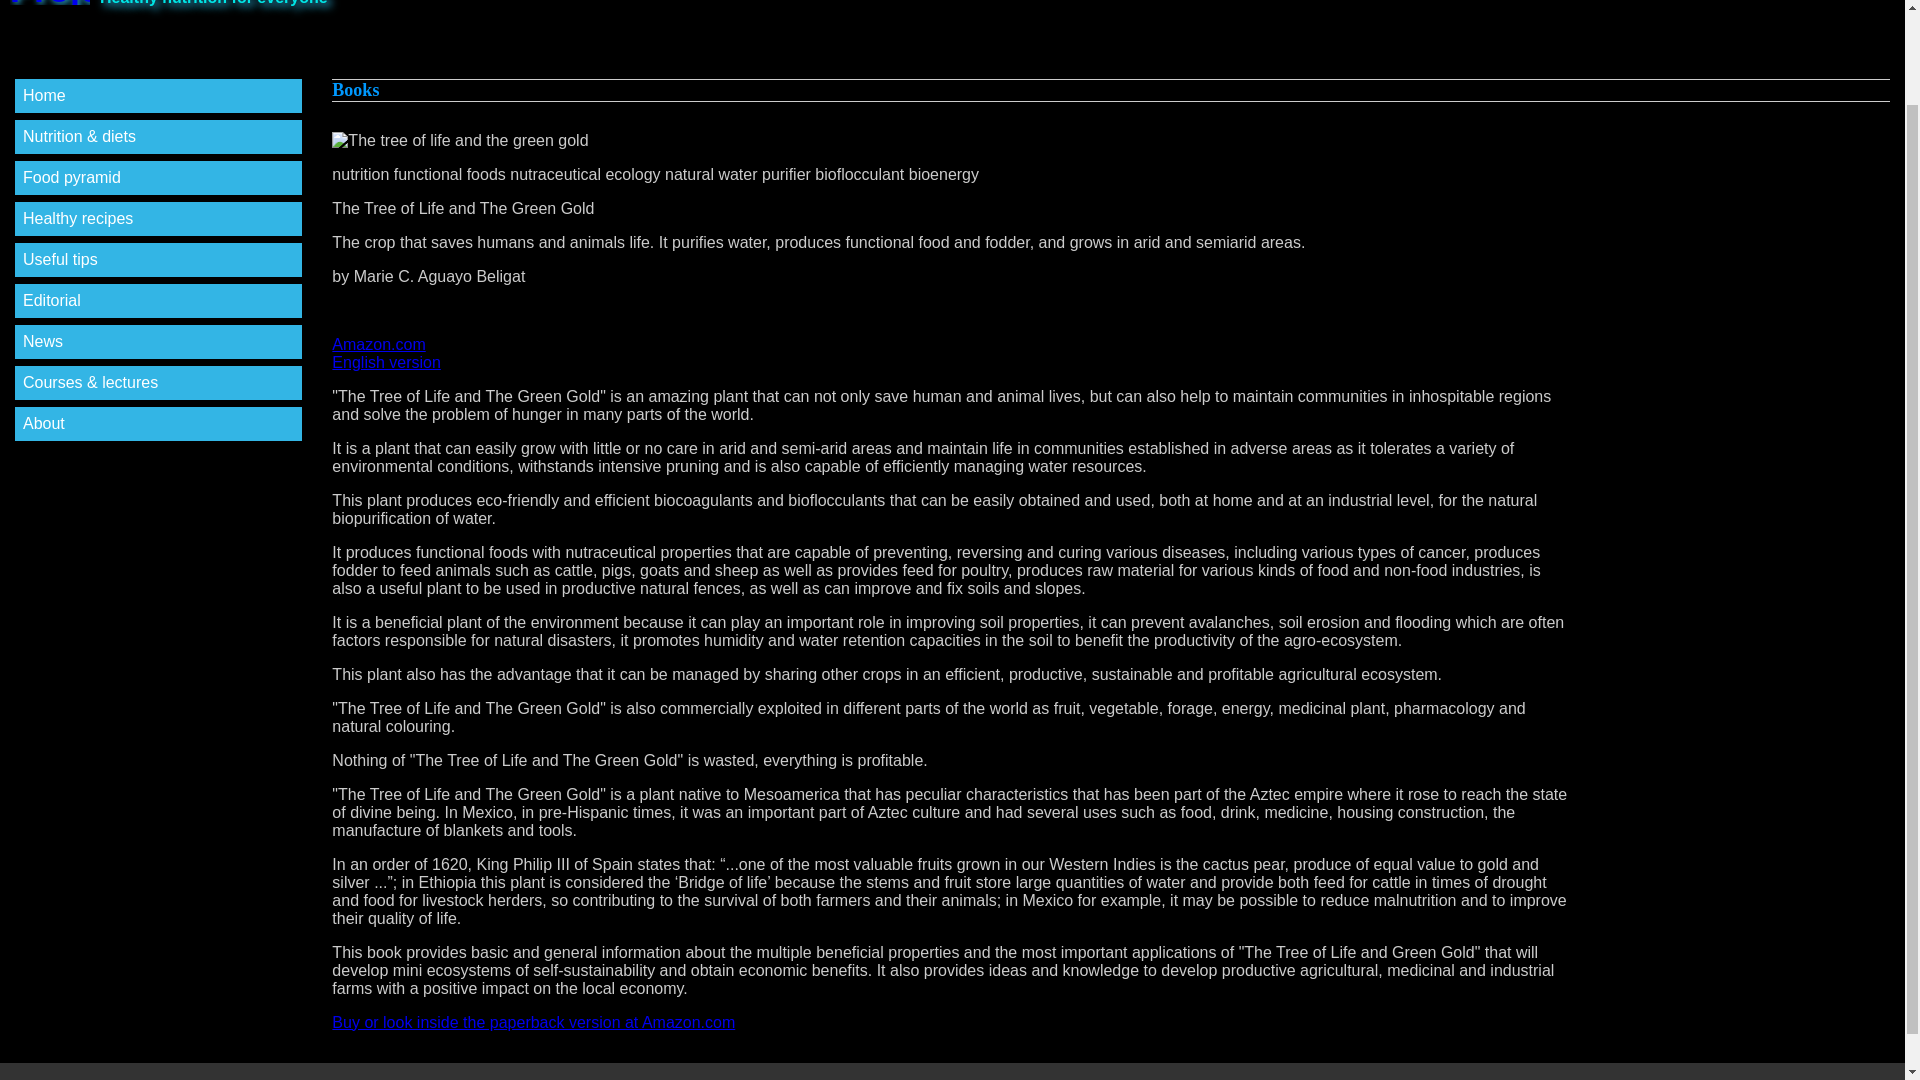 Image resolution: width=1920 pixels, height=1080 pixels. Describe the element at coordinates (52, 300) in the screenshot. I see `Healthy recipes` at that location.